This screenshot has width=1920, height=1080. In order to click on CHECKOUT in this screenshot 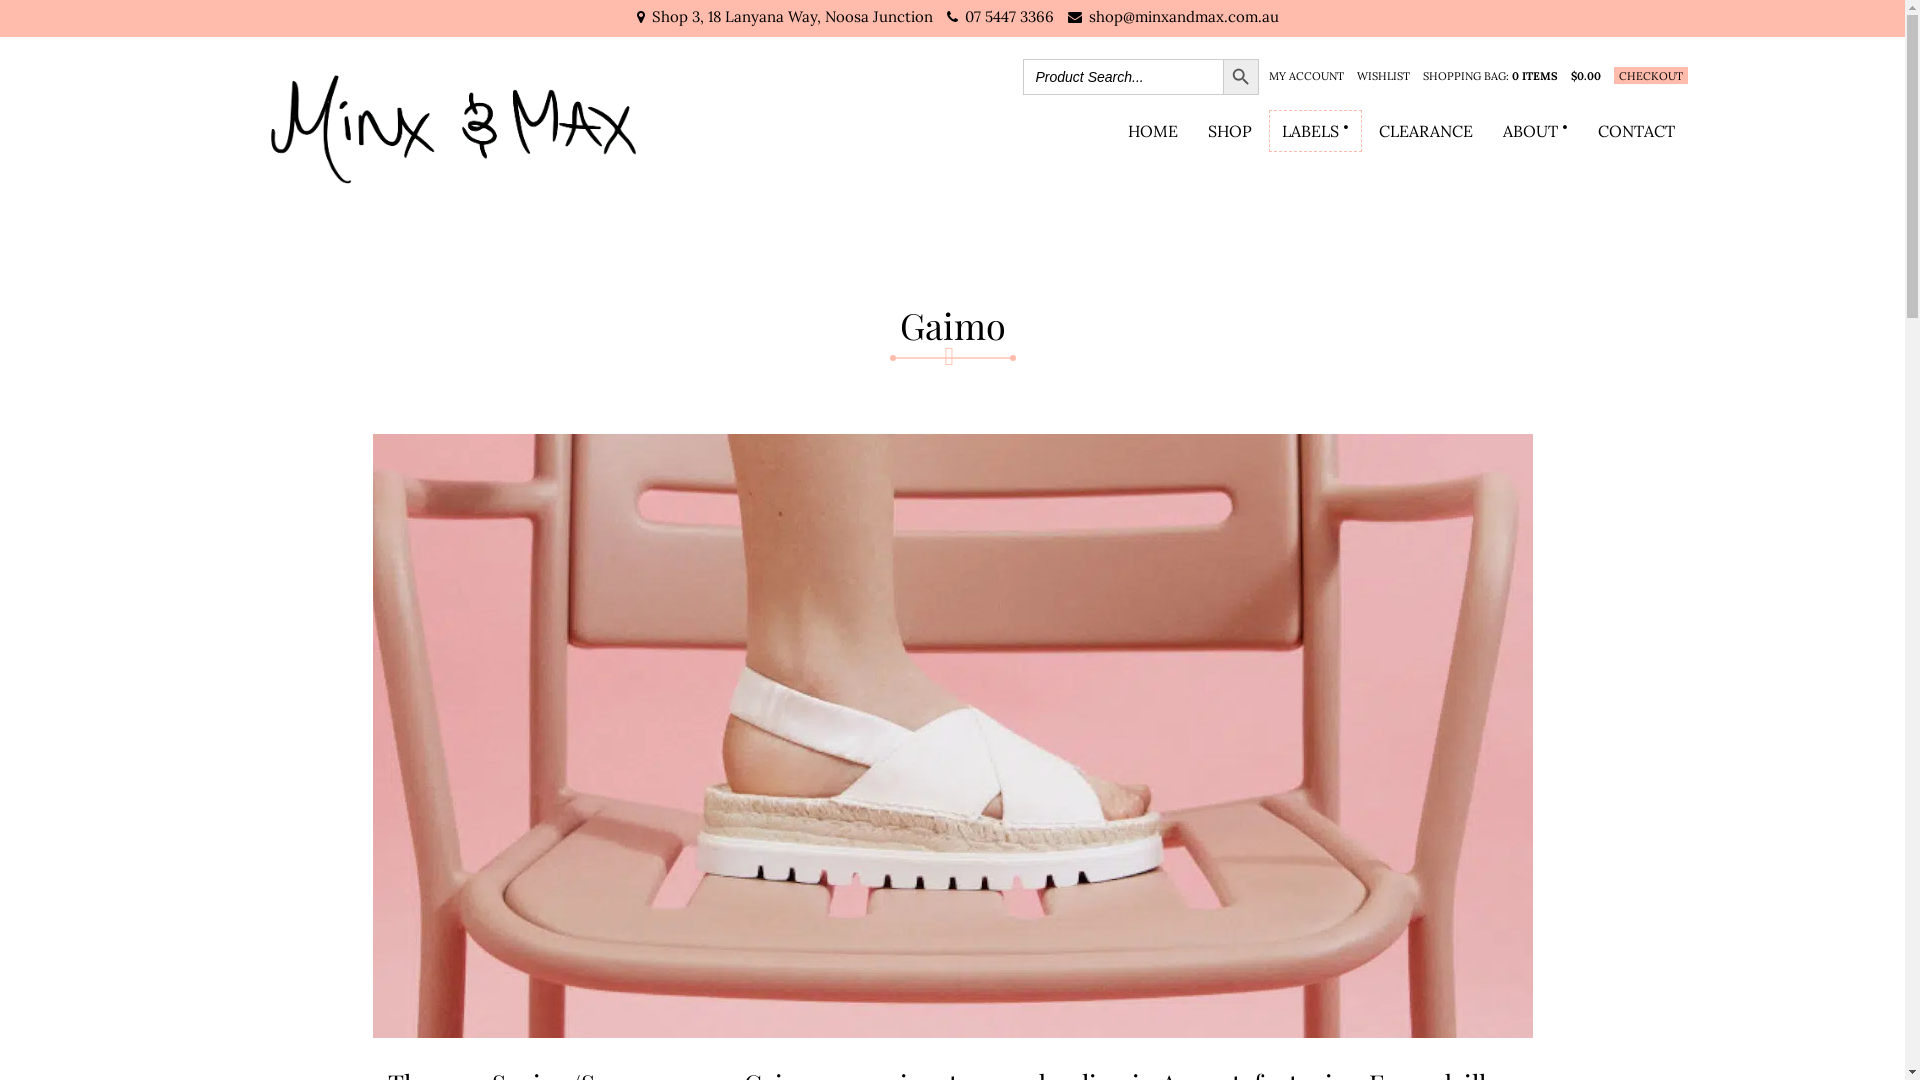, I will do `click(1651, 76)`.